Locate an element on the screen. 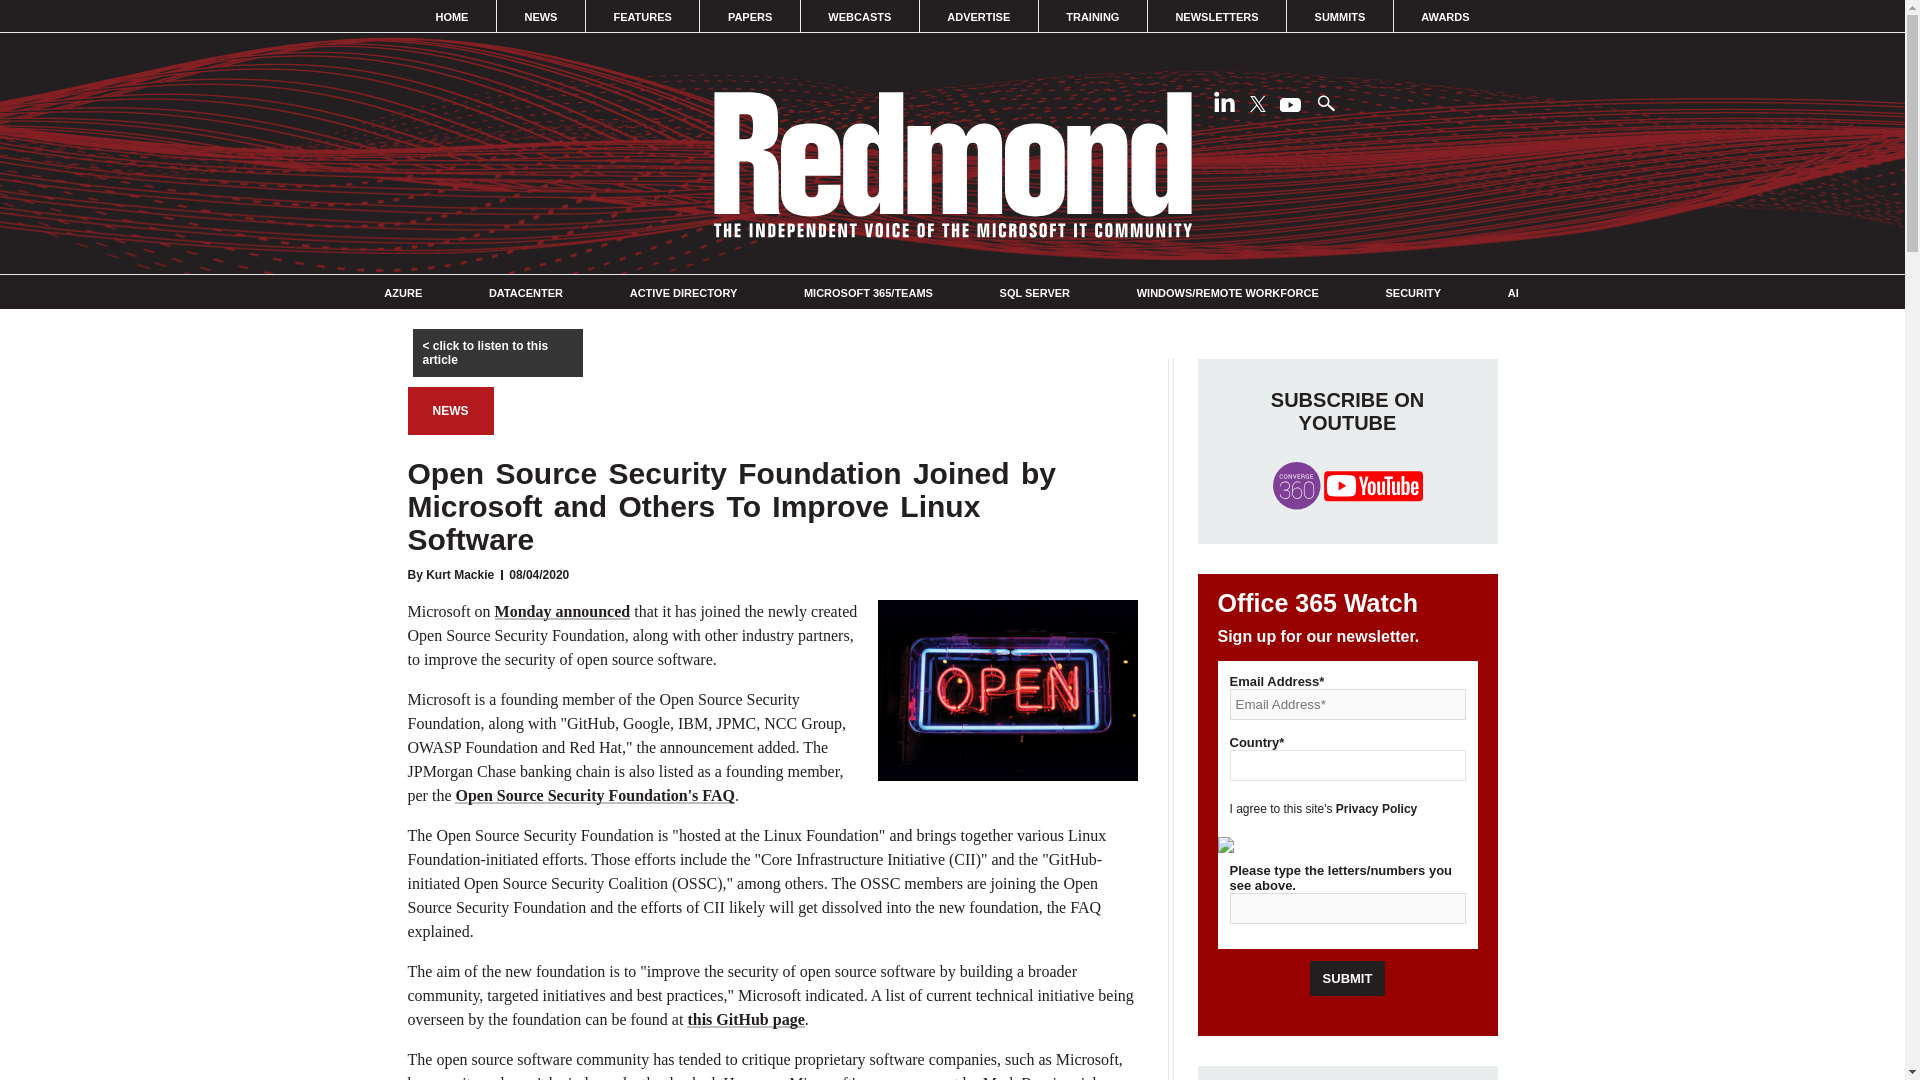 The height and width of the screenshot is (1080, 1920). SECURITY is located at coordinates (1412, 293).